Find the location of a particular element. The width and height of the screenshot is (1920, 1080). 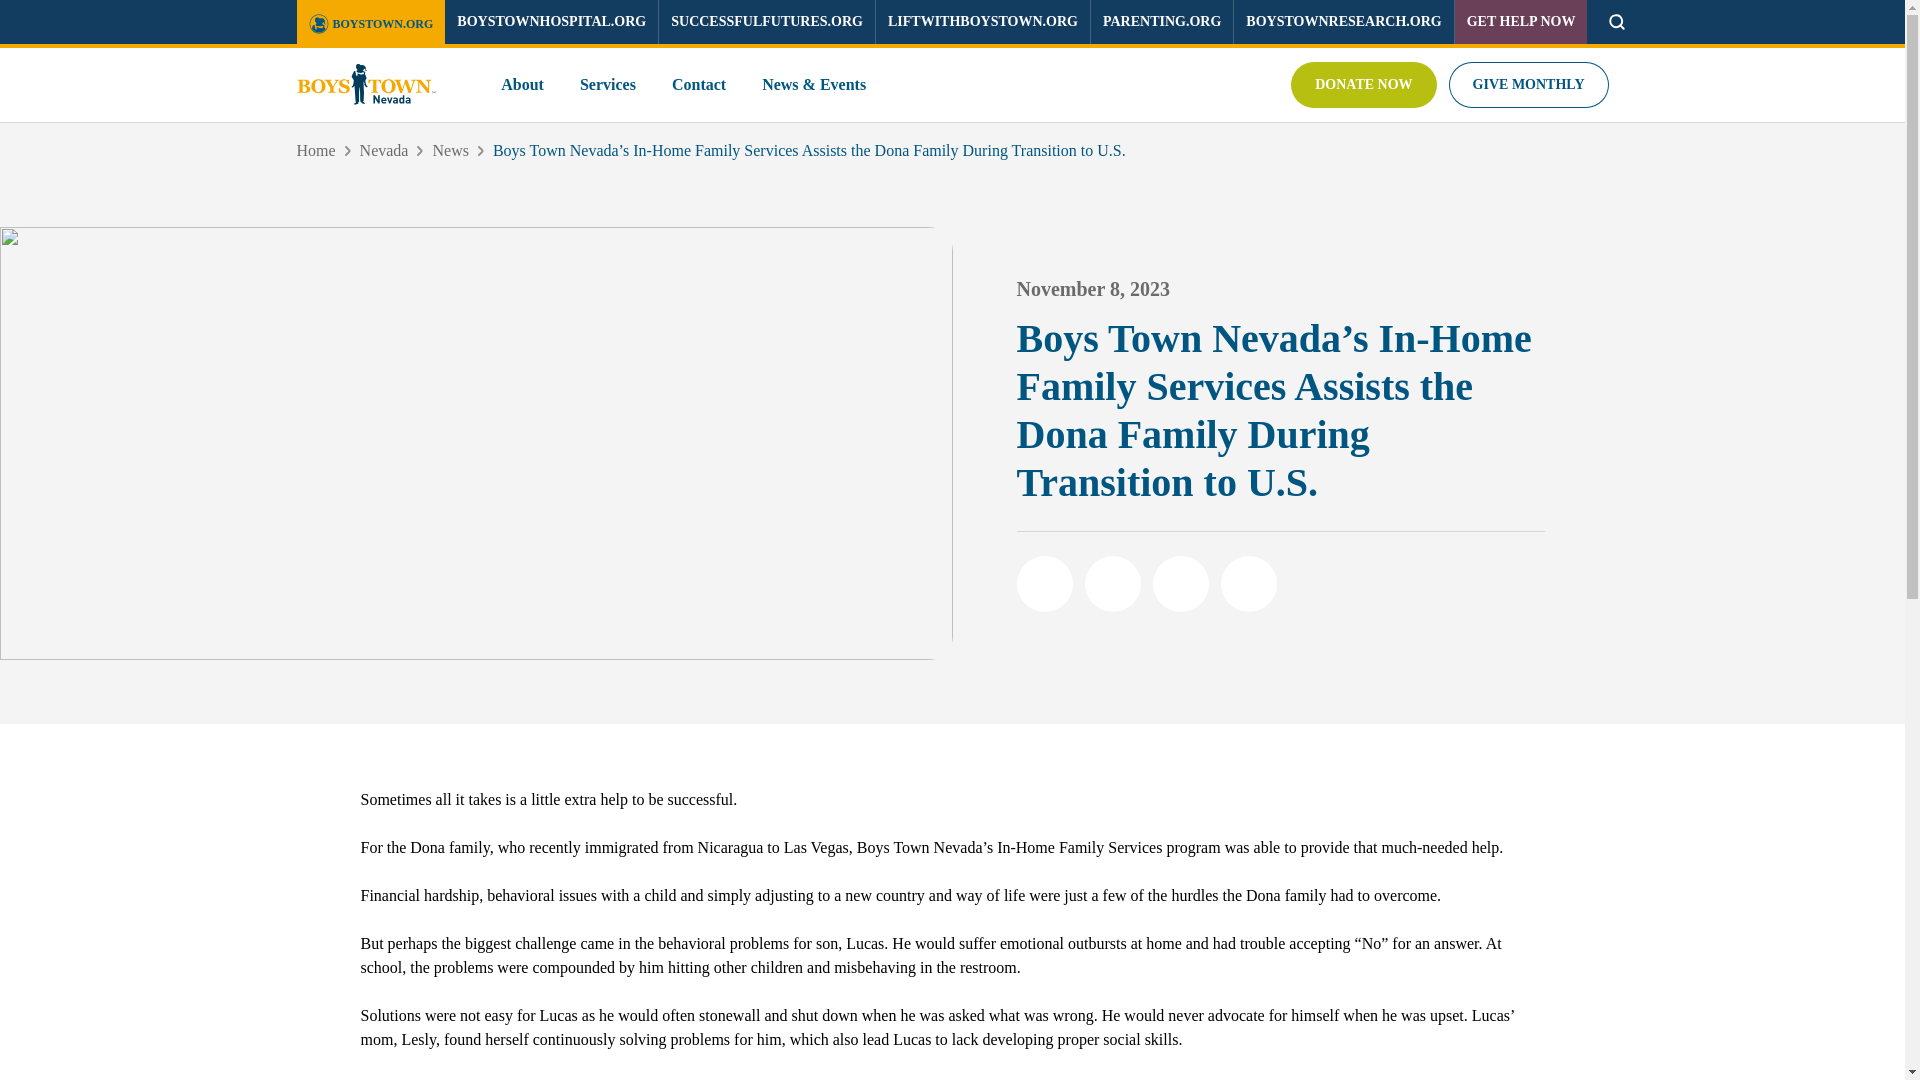

Services is located at coordinates (607, 85).